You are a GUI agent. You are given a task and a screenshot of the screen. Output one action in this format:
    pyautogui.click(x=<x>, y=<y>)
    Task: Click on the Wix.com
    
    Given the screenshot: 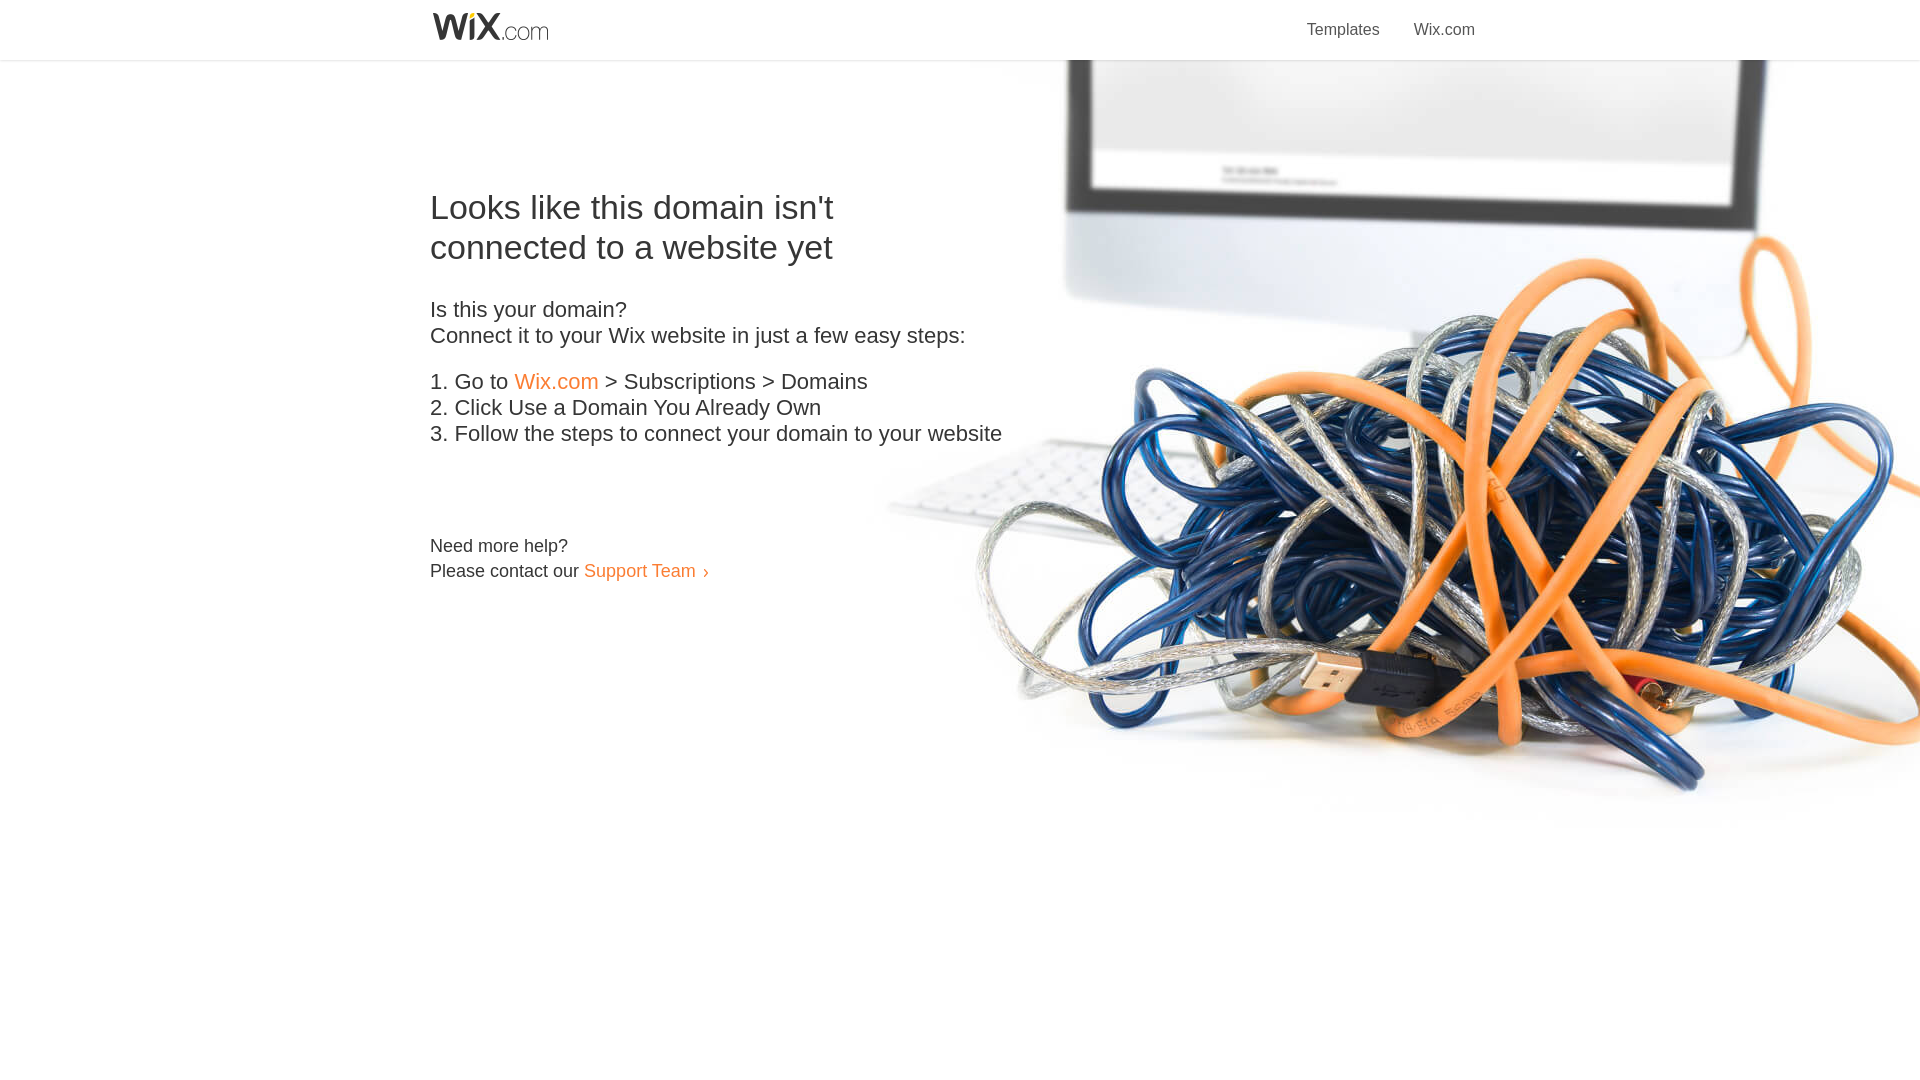 What is the action you would take?
    pyautogui.click(x=556, y=382)
    